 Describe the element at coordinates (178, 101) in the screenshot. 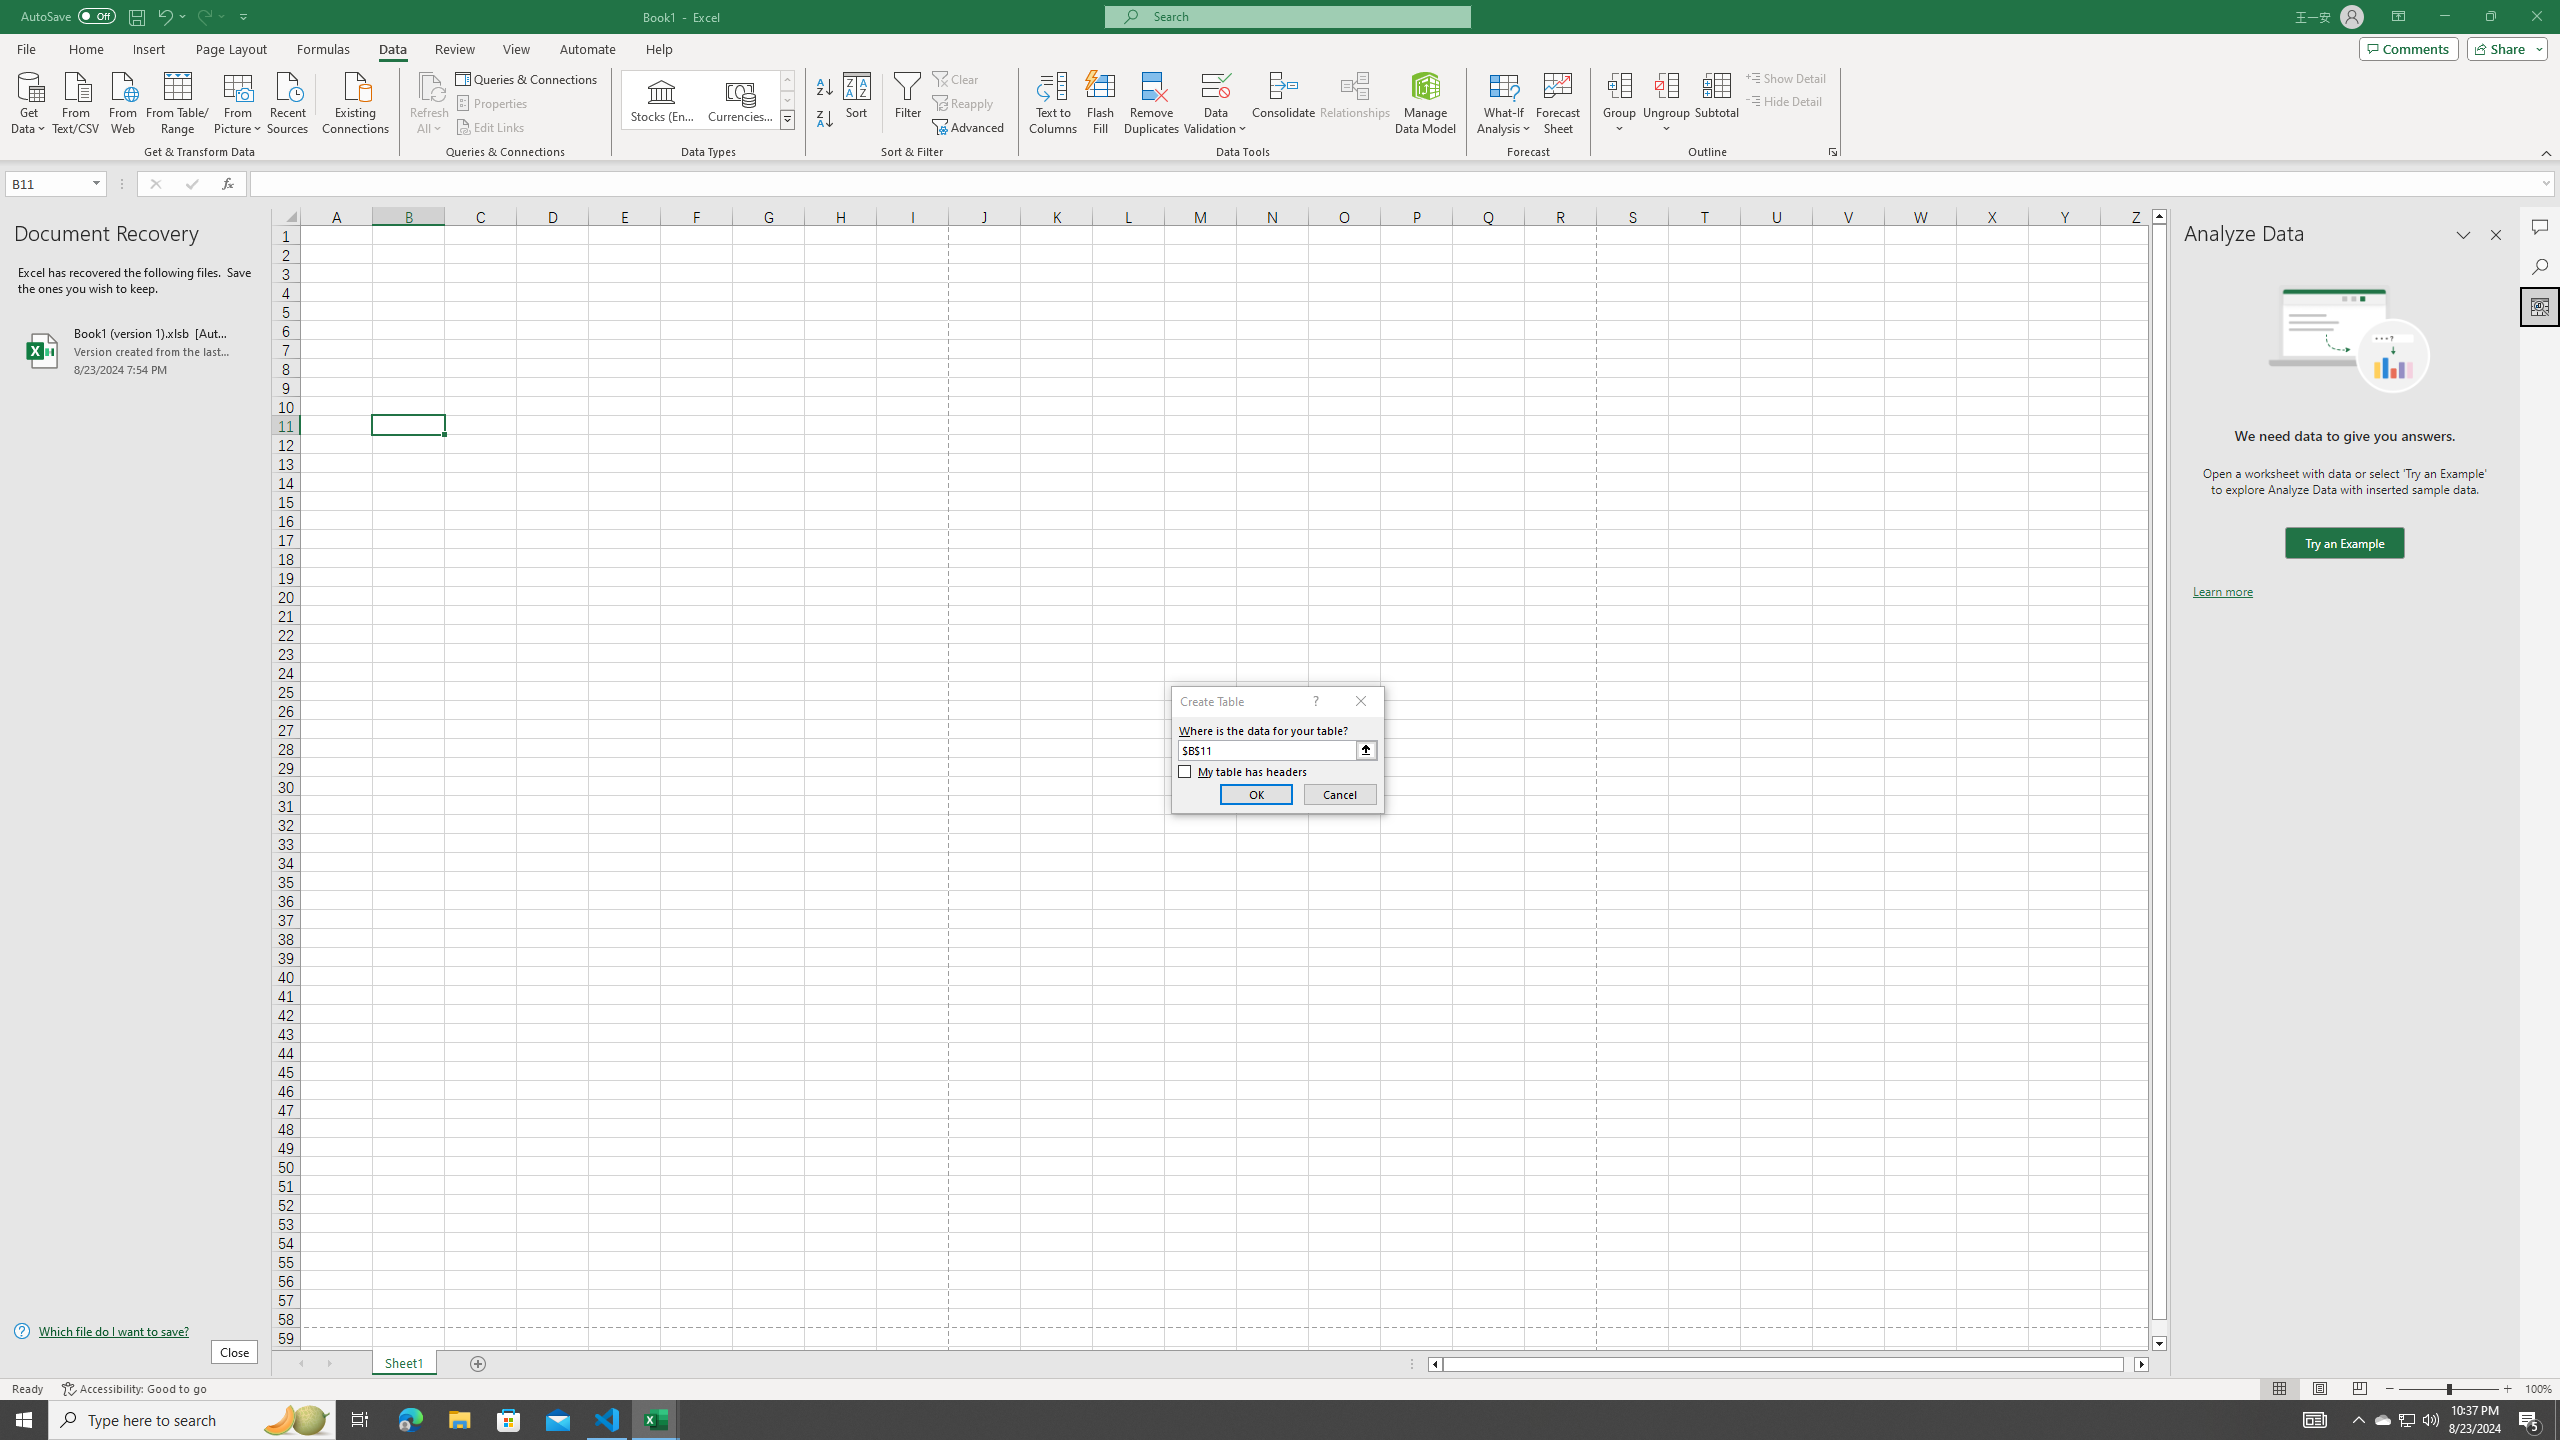

I see `From Table/Range` at that location.